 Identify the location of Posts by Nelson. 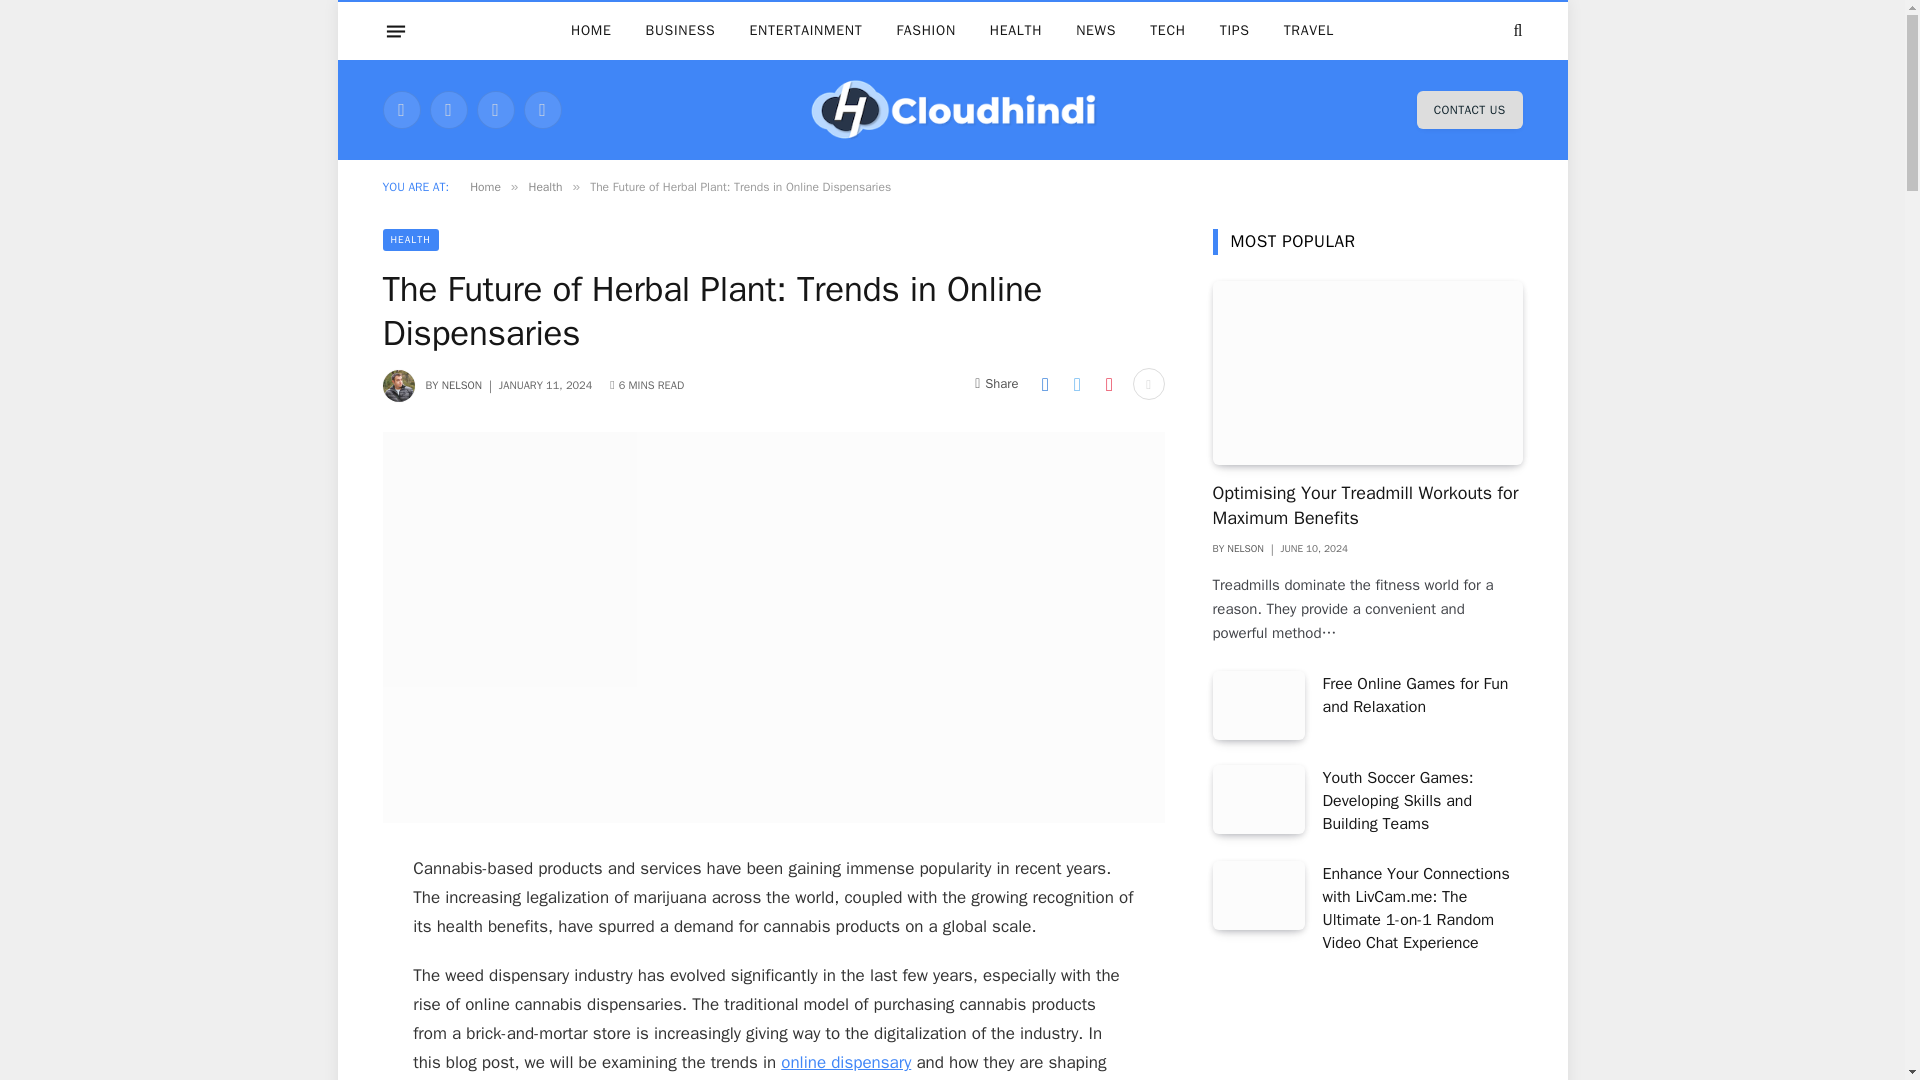
(461, 385).